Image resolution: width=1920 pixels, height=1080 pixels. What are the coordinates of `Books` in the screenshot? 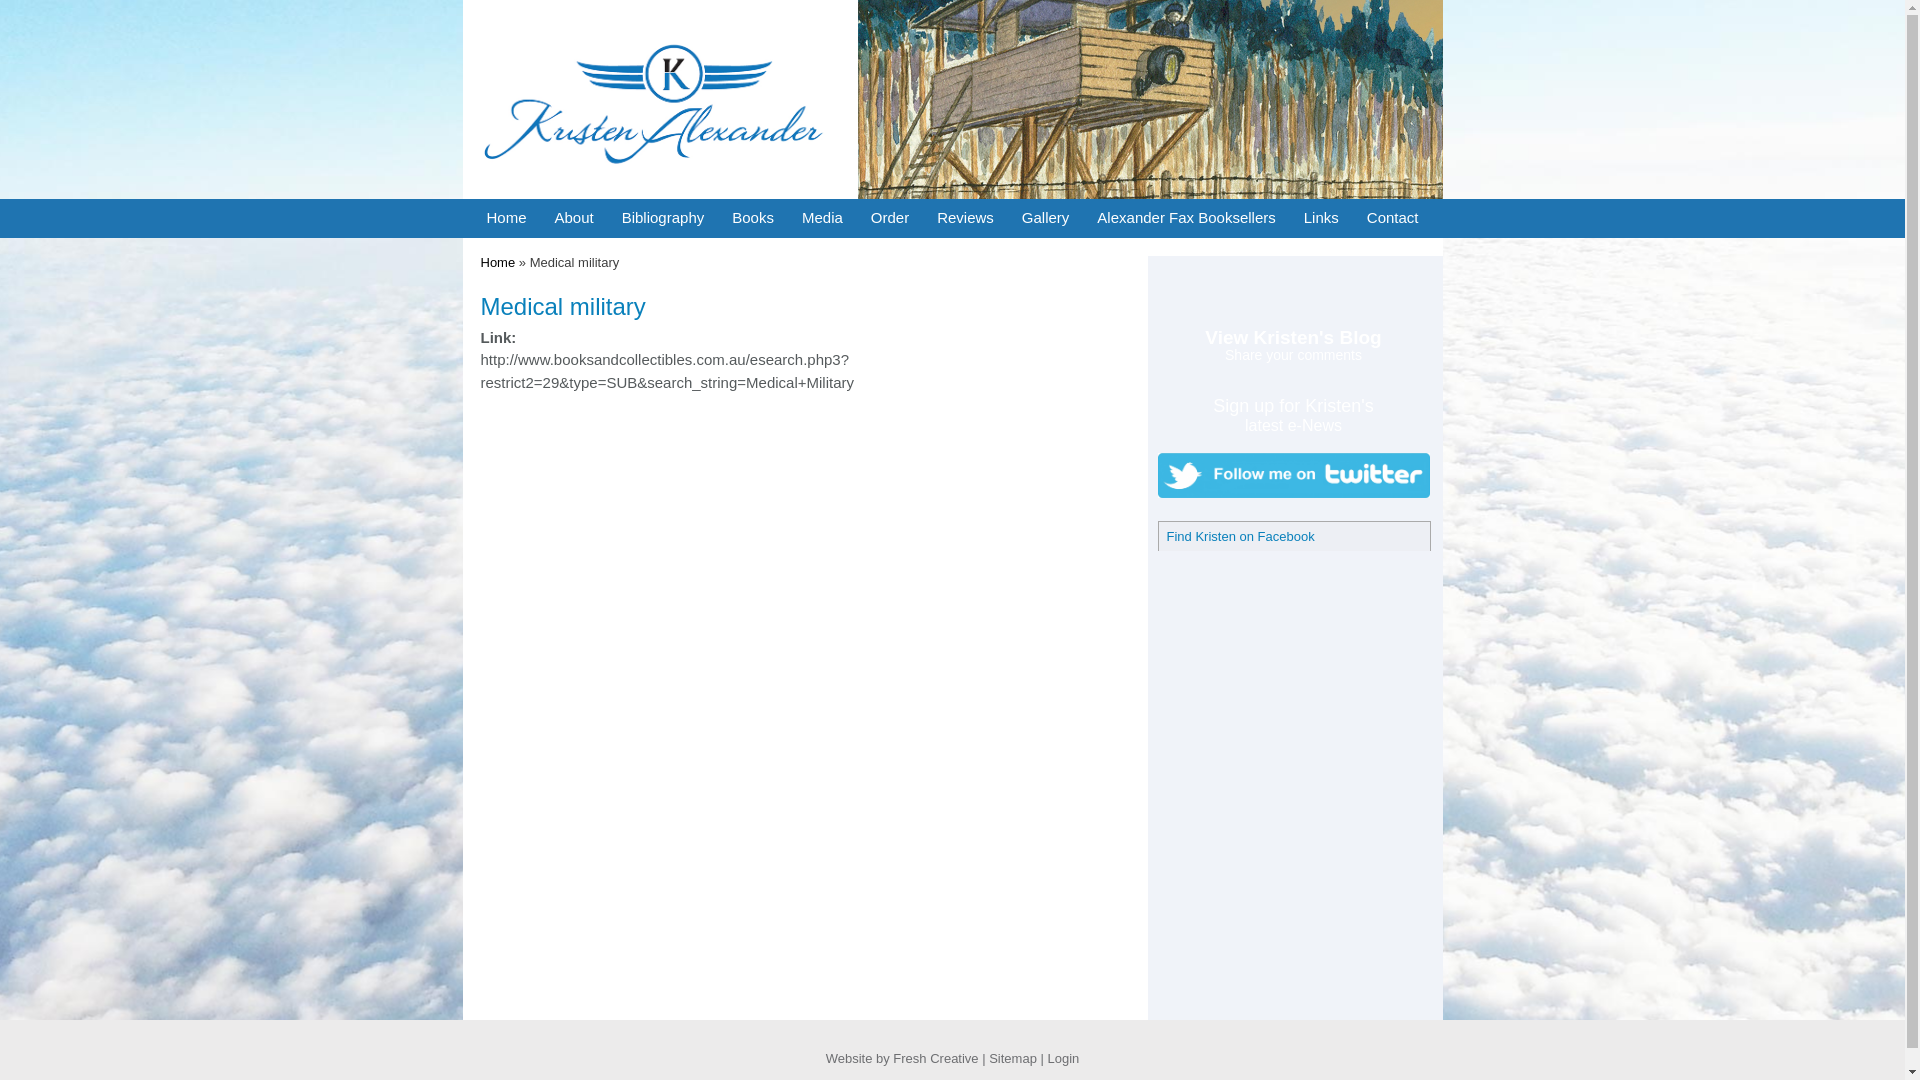 It's located at (753, 218).